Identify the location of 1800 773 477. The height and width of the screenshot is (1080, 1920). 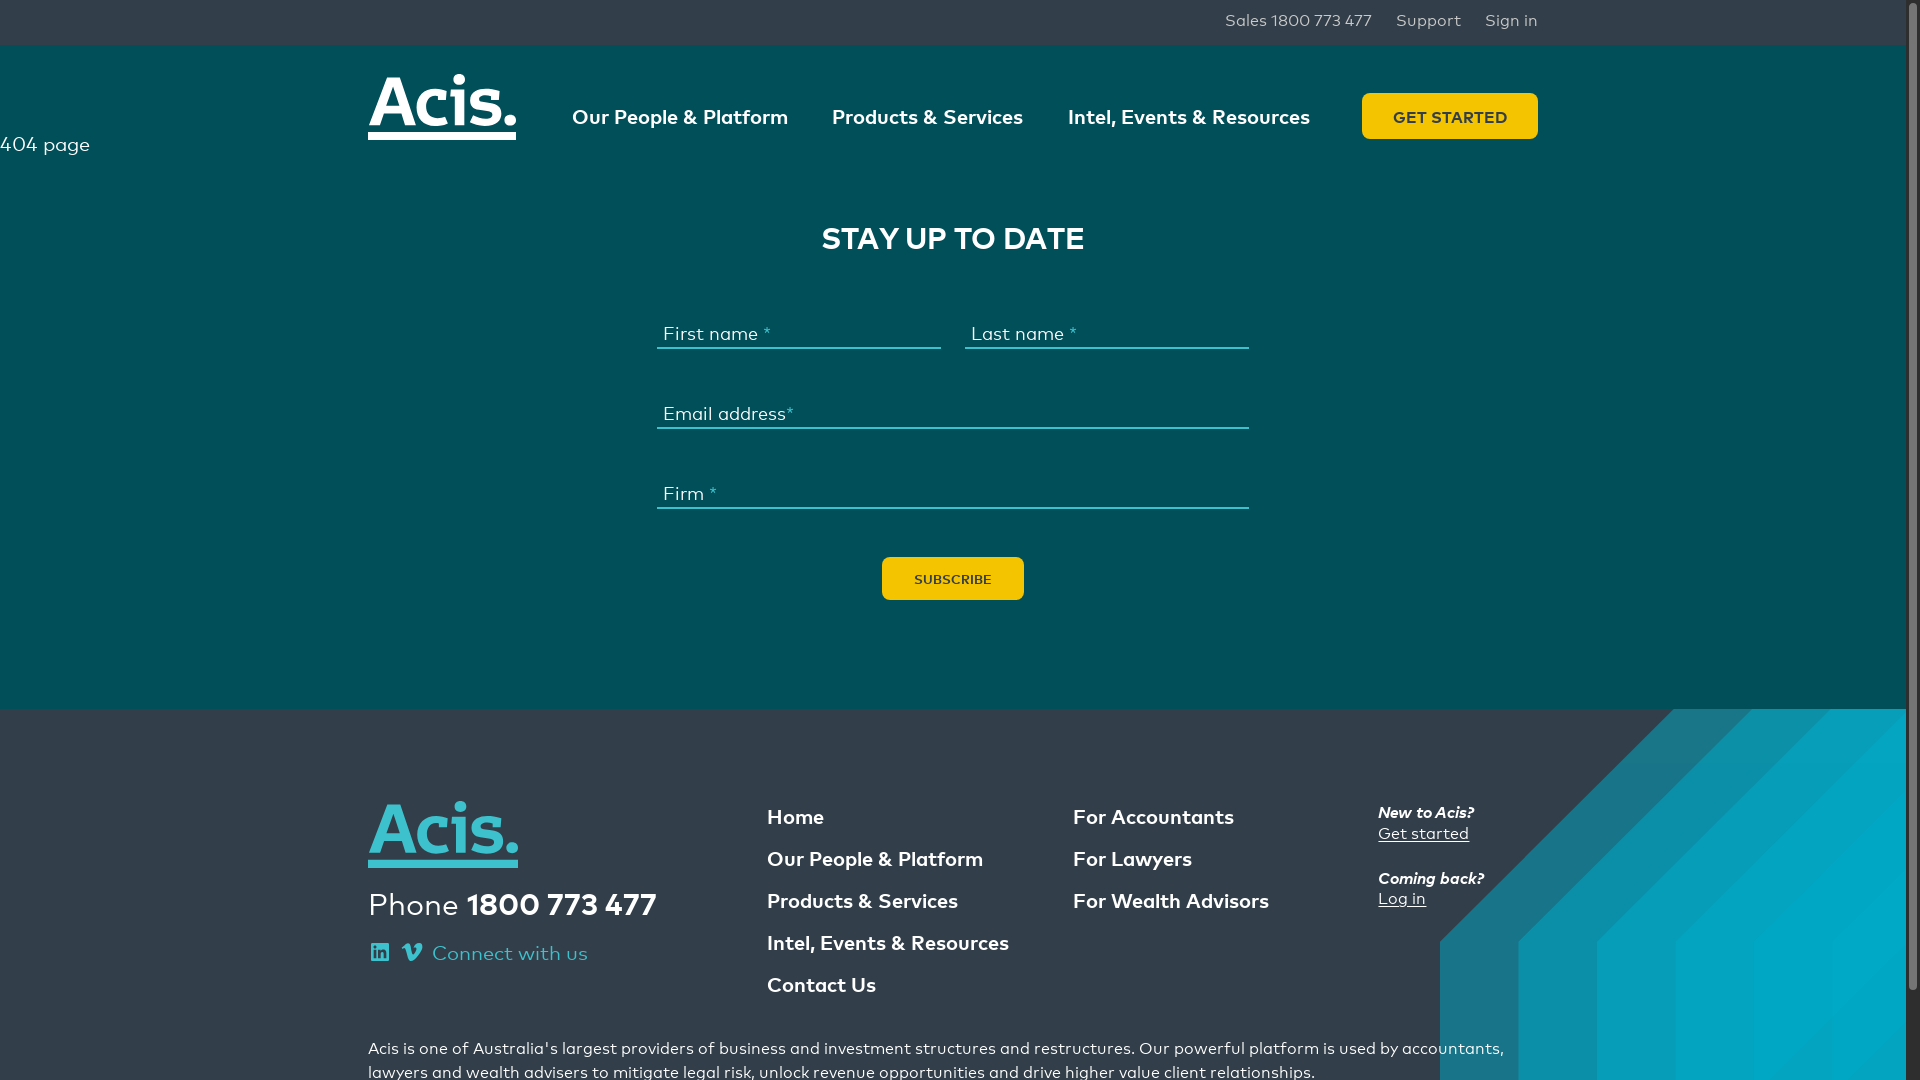
(562, 902).